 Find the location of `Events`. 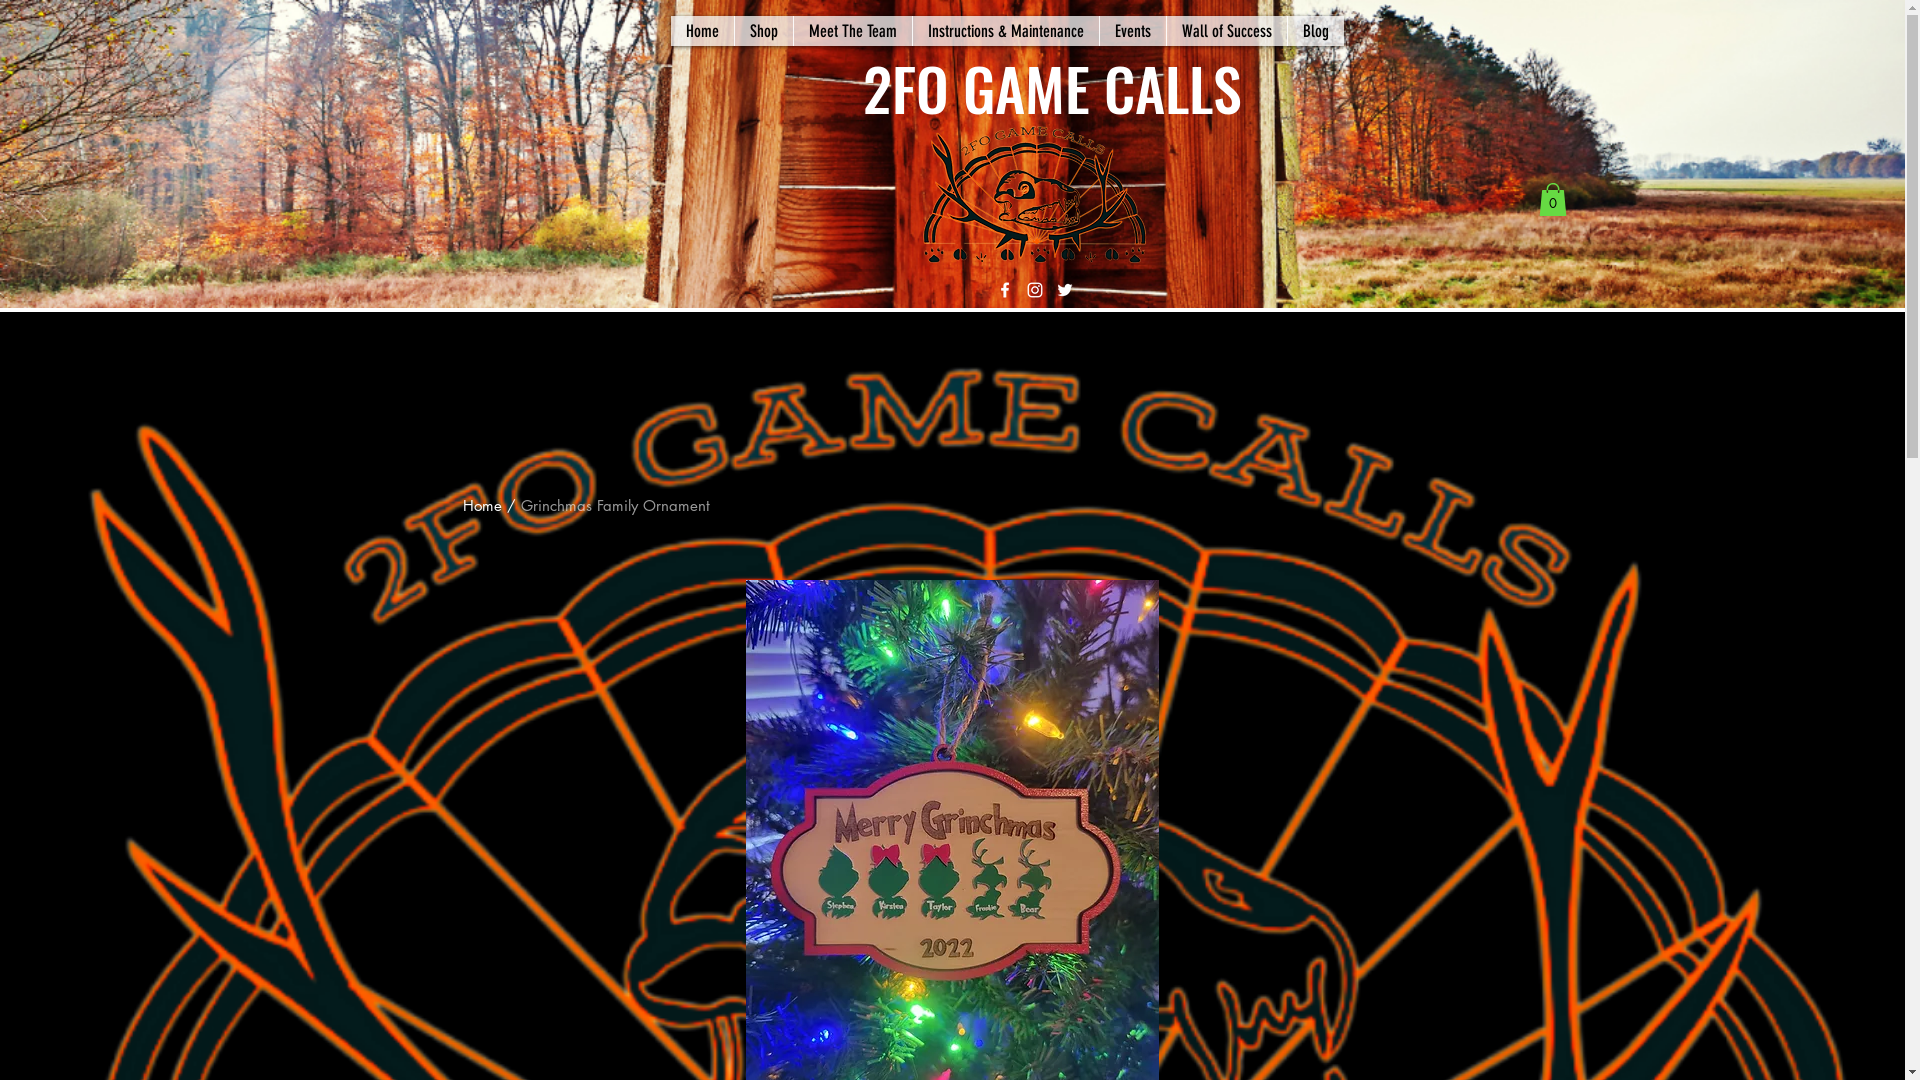

Events is located at coordinates (1132, 31).